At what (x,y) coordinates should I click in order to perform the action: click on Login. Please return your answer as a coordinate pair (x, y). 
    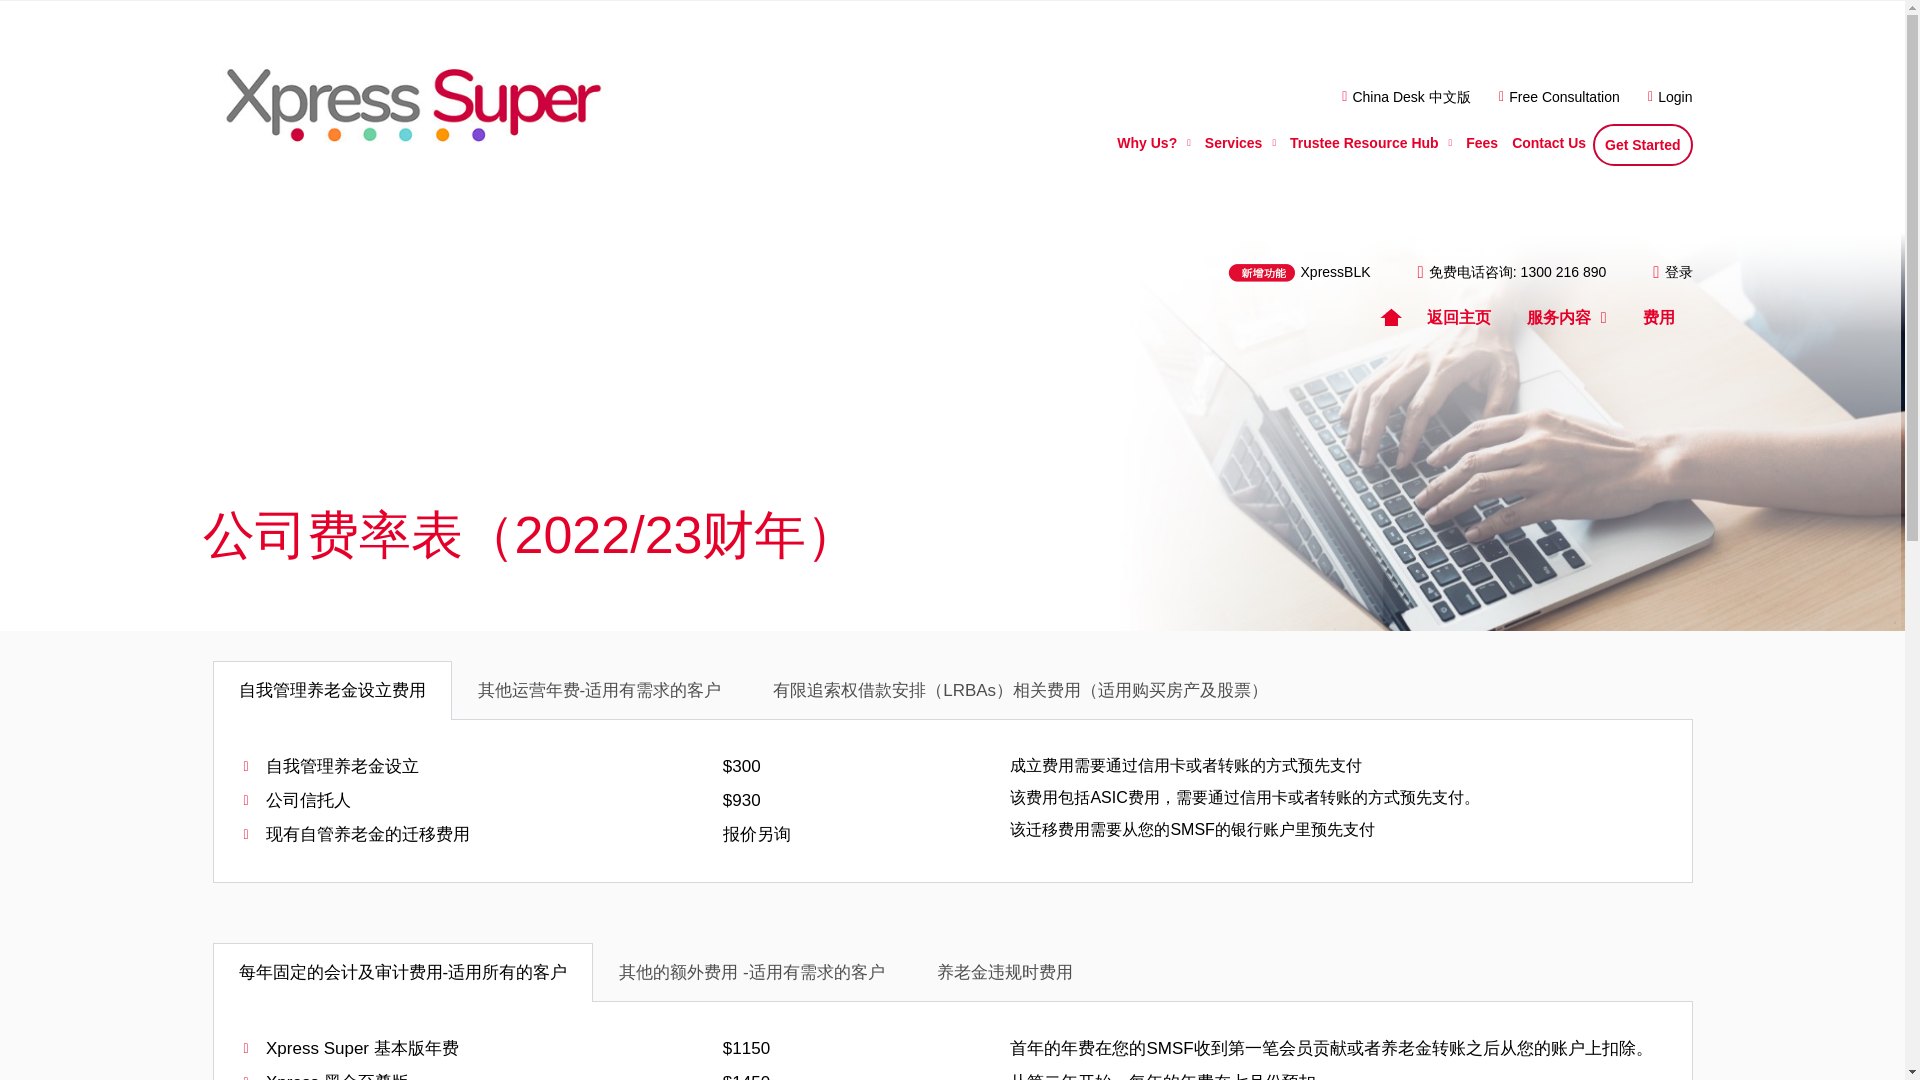
    Looking at the image, I should click on (1664, 98).